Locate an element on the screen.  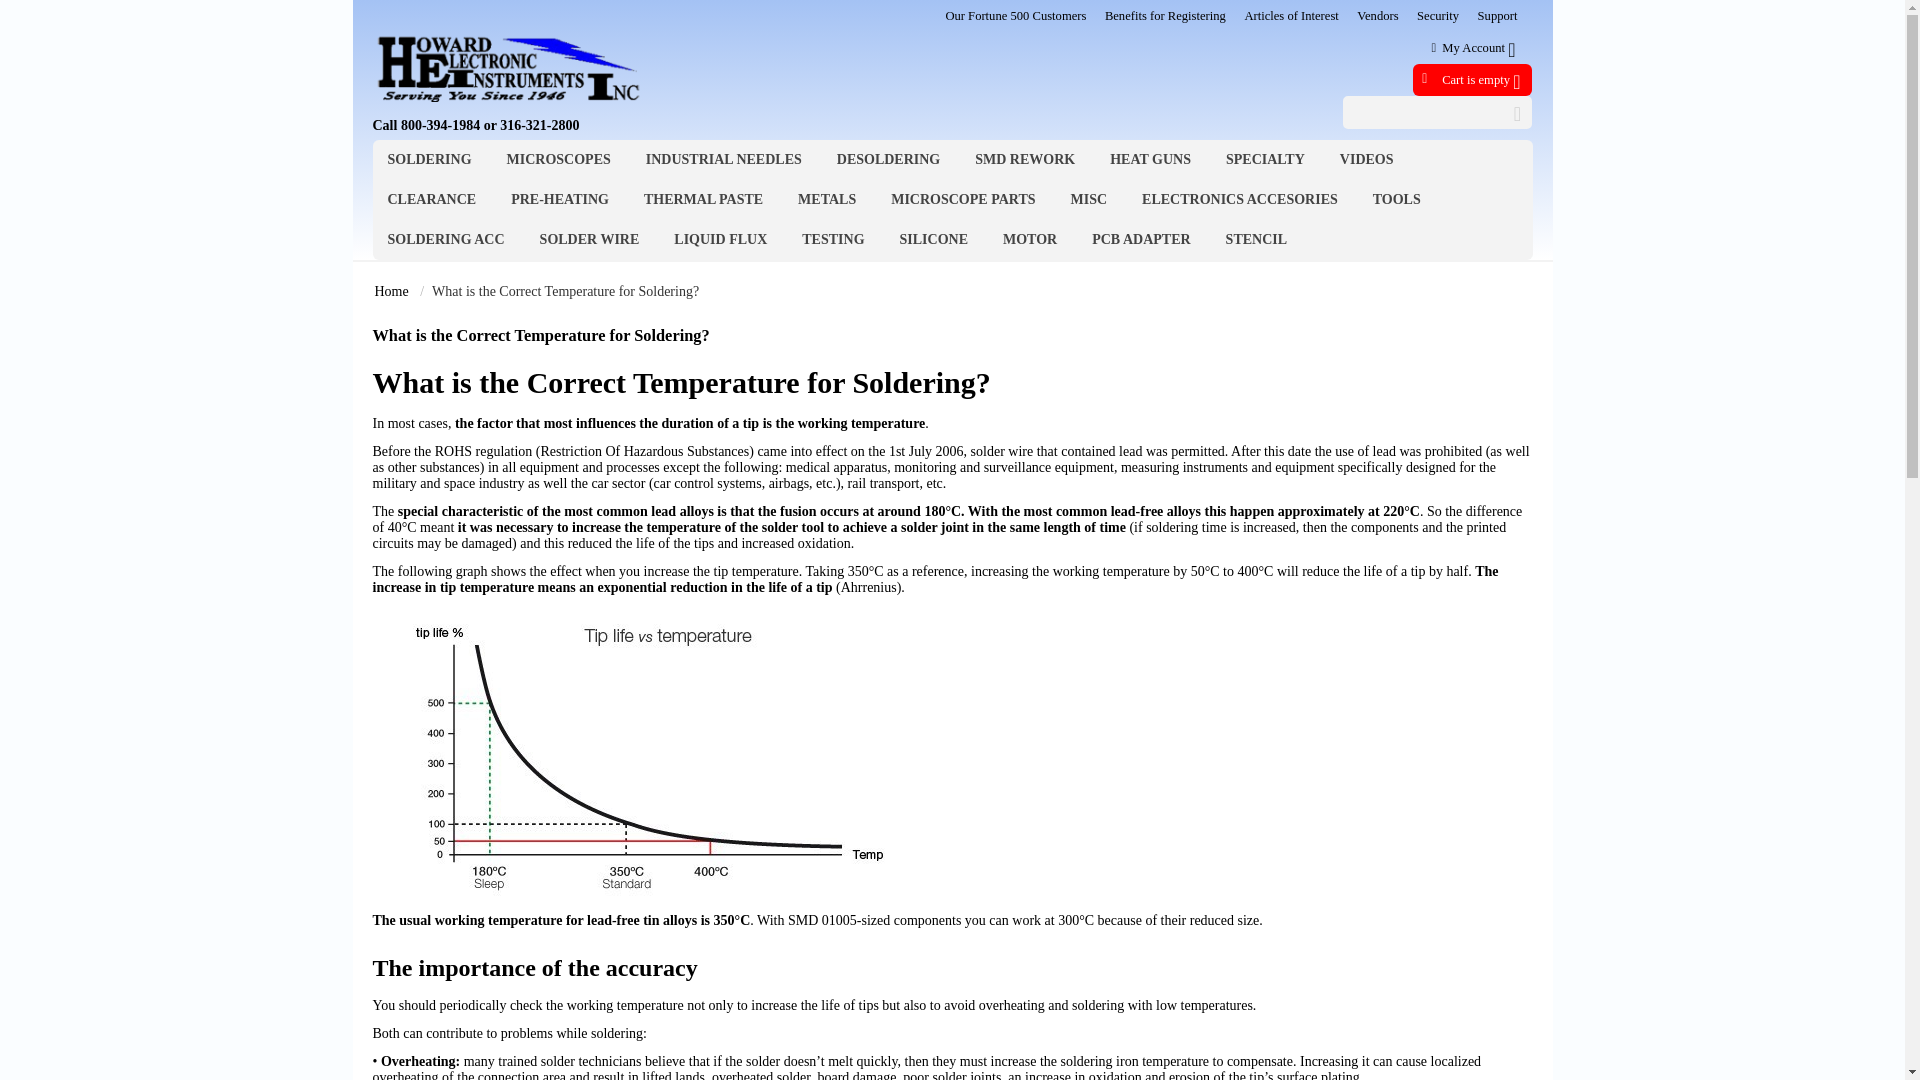
Articles of Interest is located at coordinates (1291, 15).